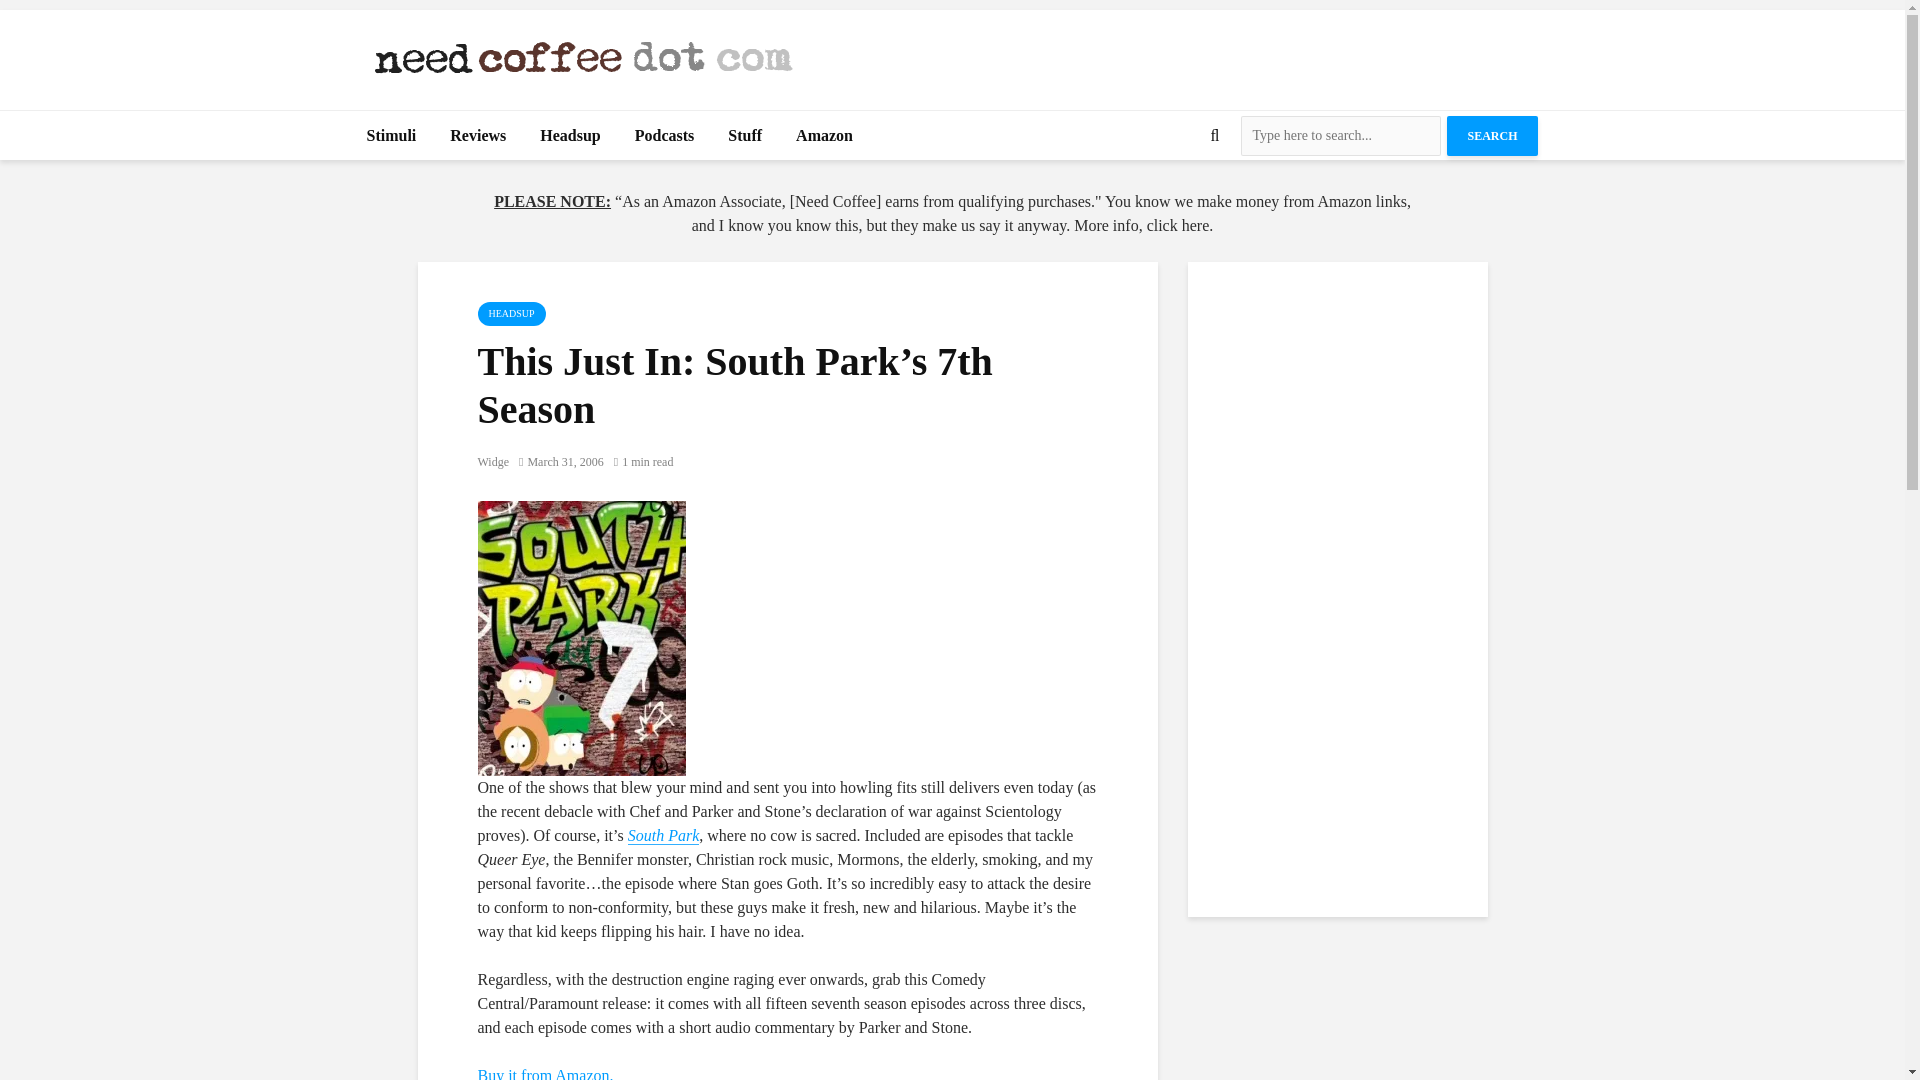 This screenshot has height=1080, width=1920. I want to click on HEADSUP, so click(512, 314).